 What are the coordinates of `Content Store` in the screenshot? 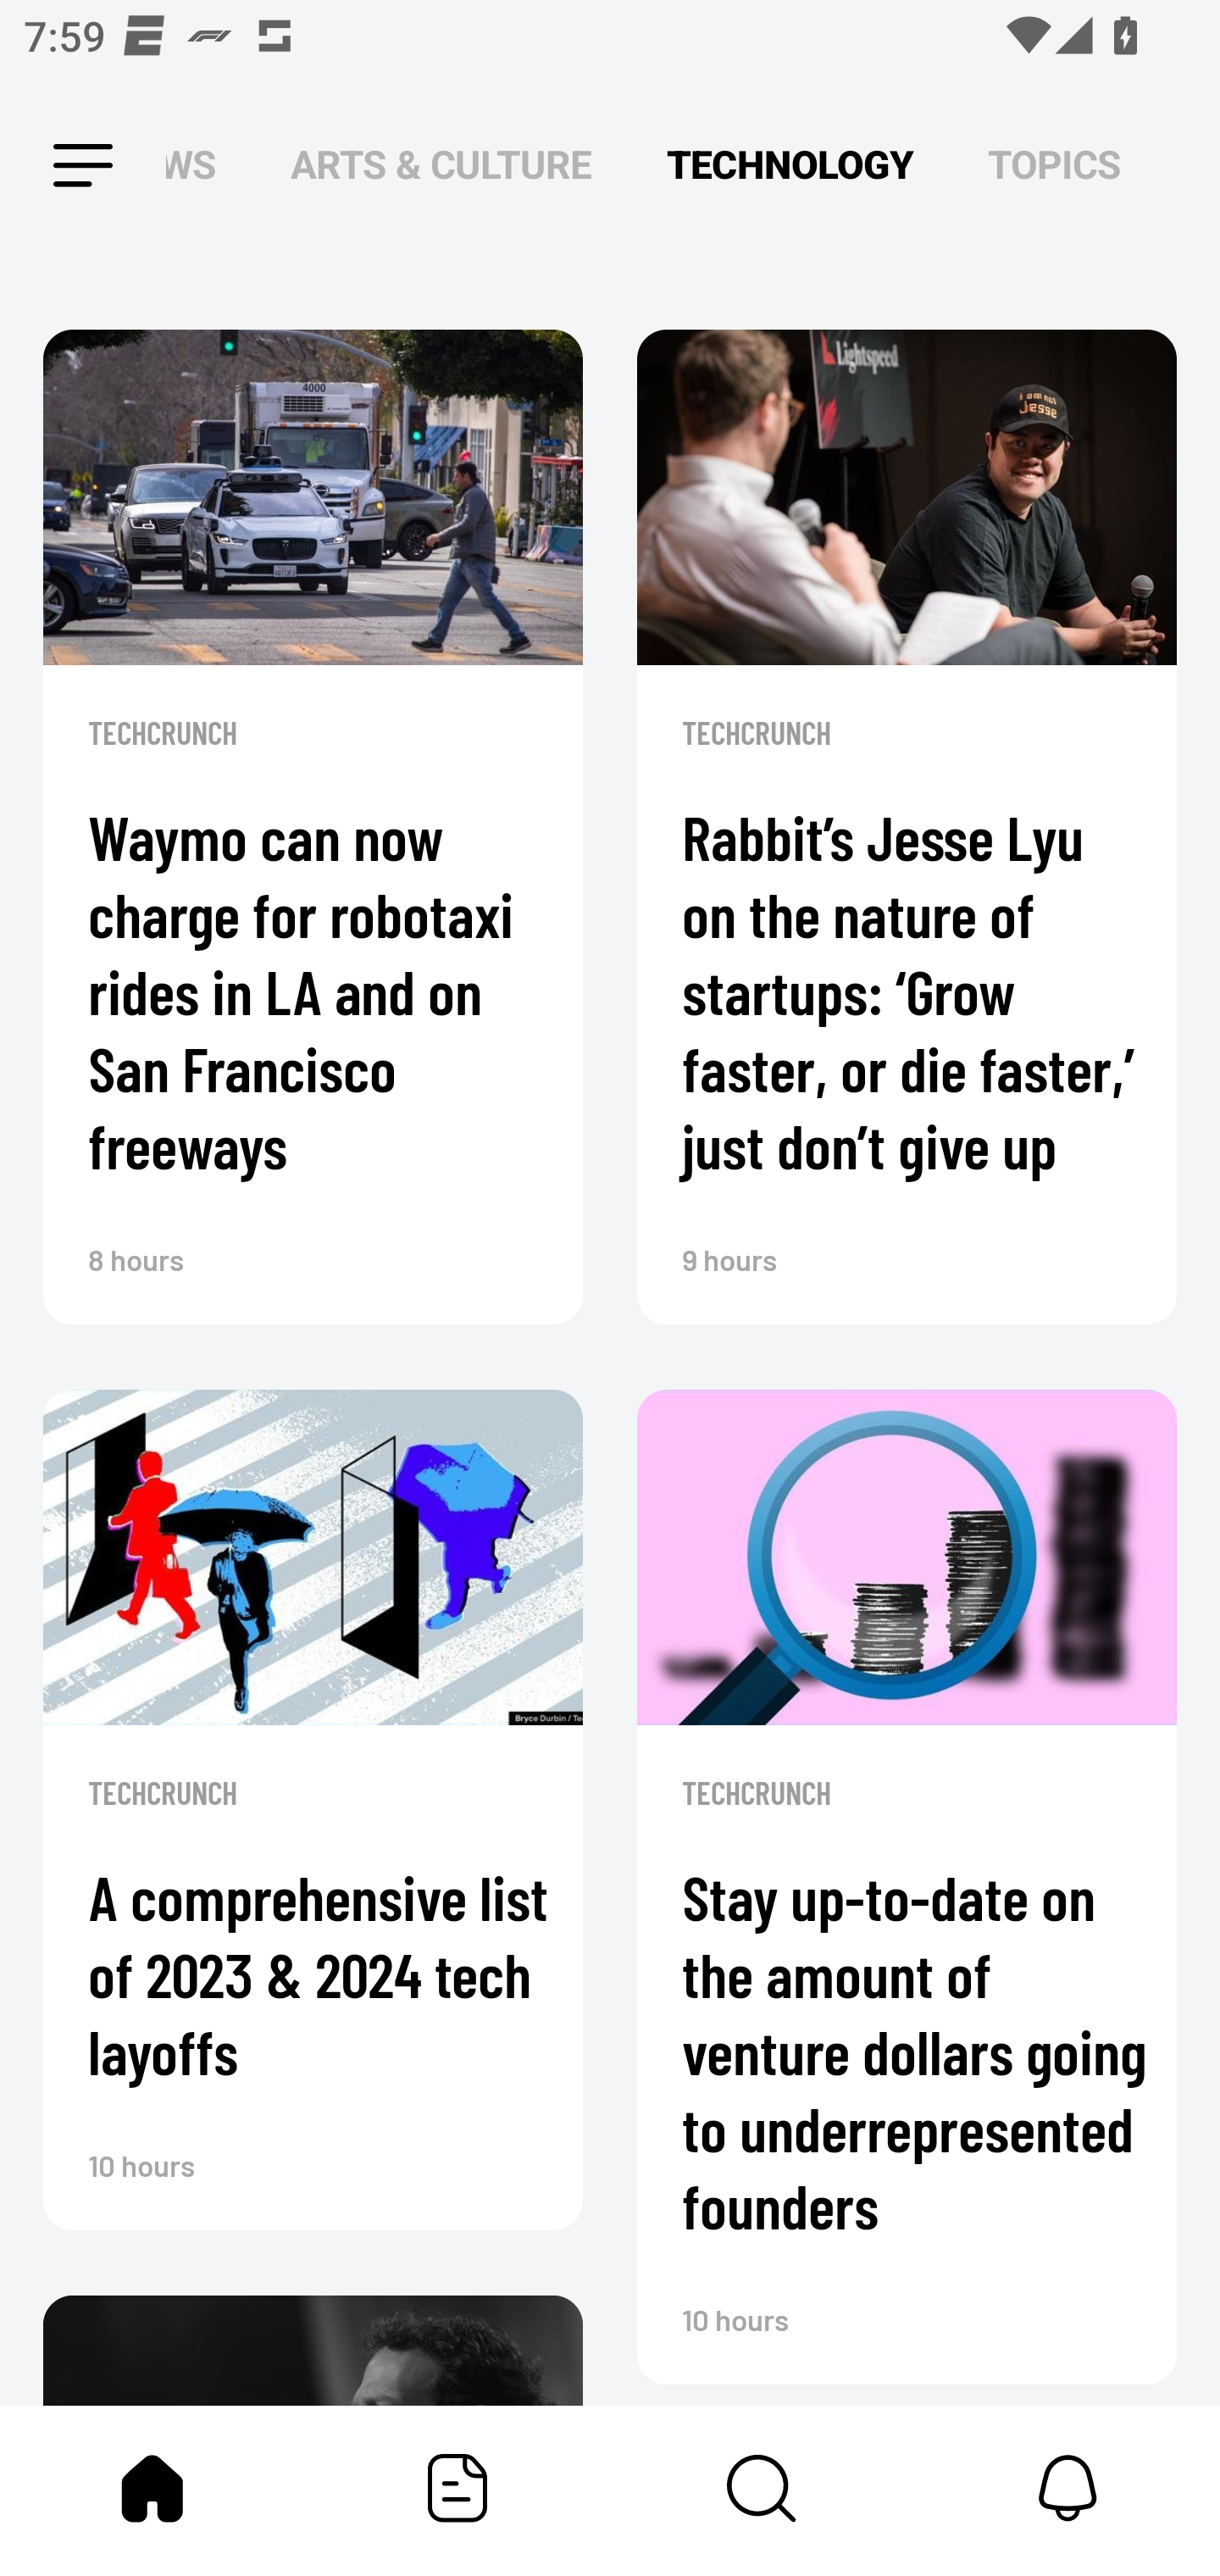 It's located at (762, 2488).